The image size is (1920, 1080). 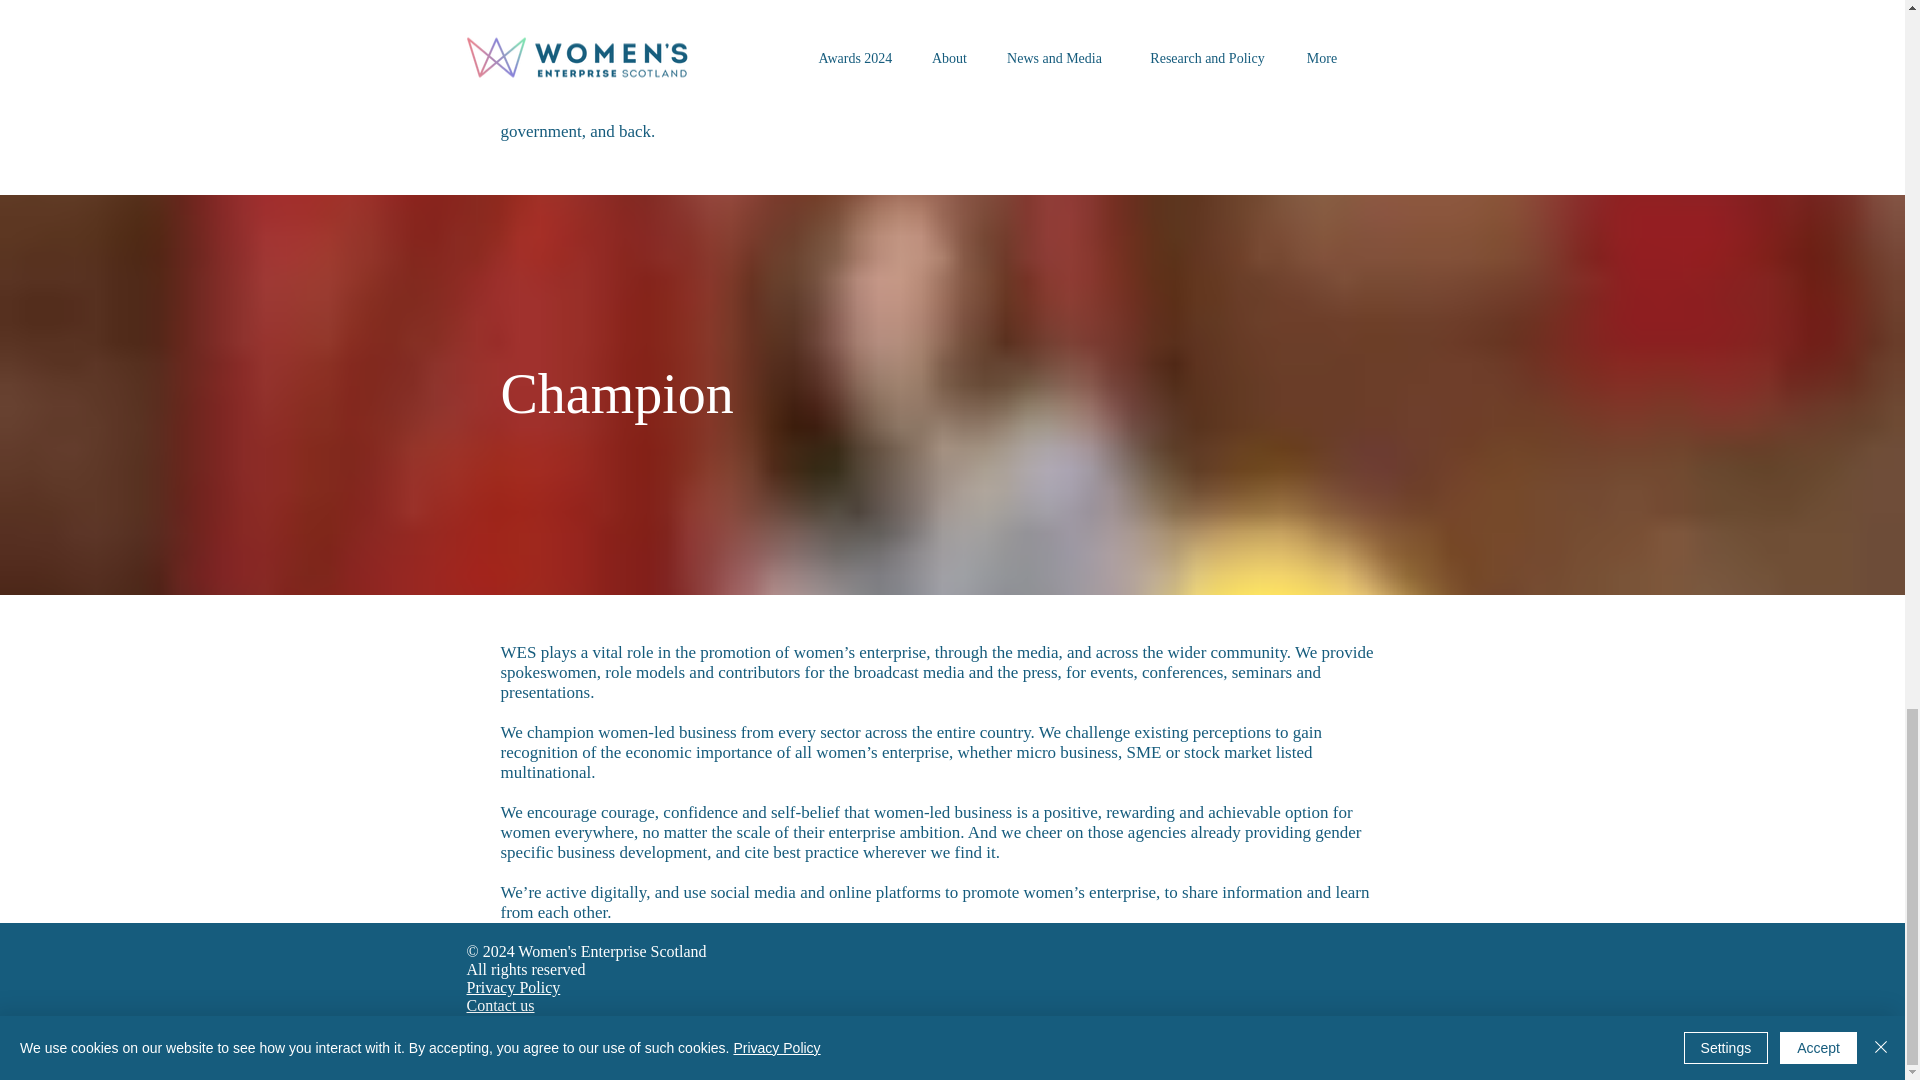 What do you see at coordinates (500, 1005) in the screenshot?
I see `Contact us` at bounding box center [500, 1005].